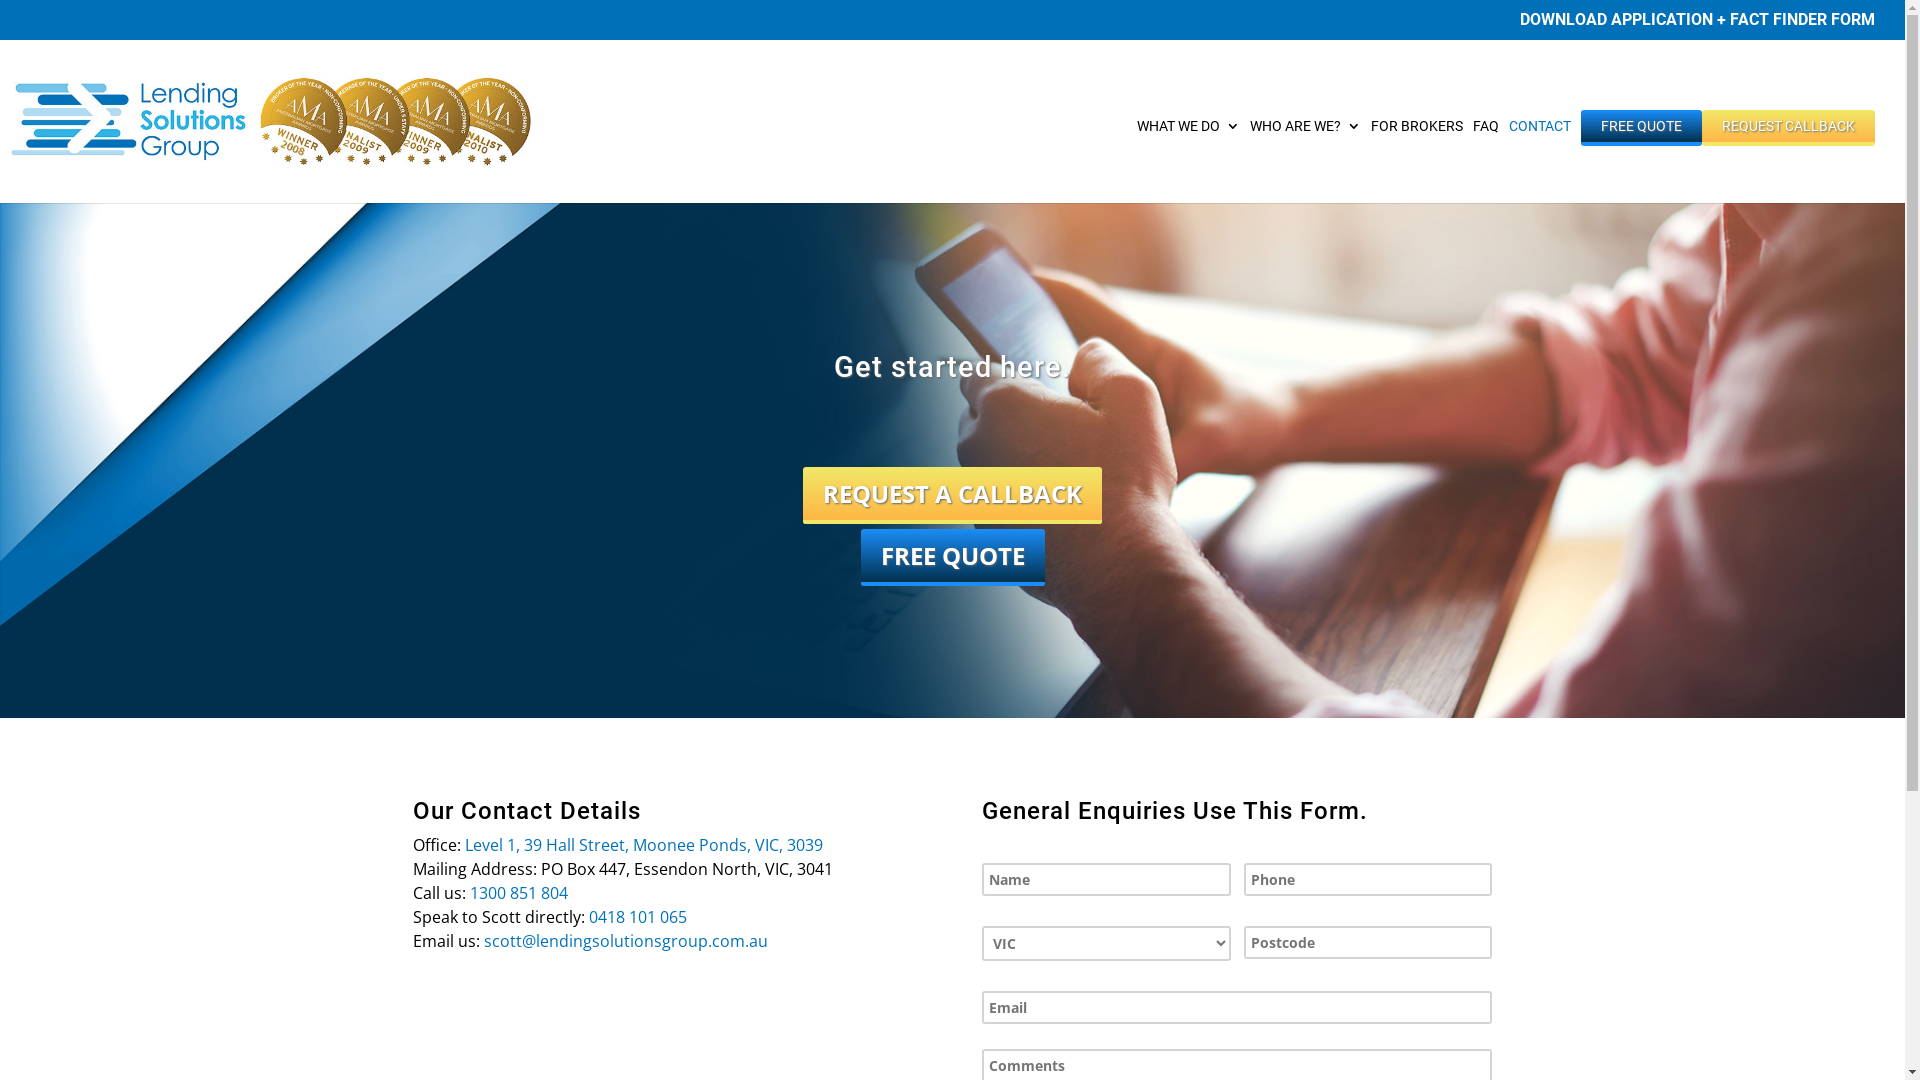  I want to click on FAQ, so click(1486, 161).